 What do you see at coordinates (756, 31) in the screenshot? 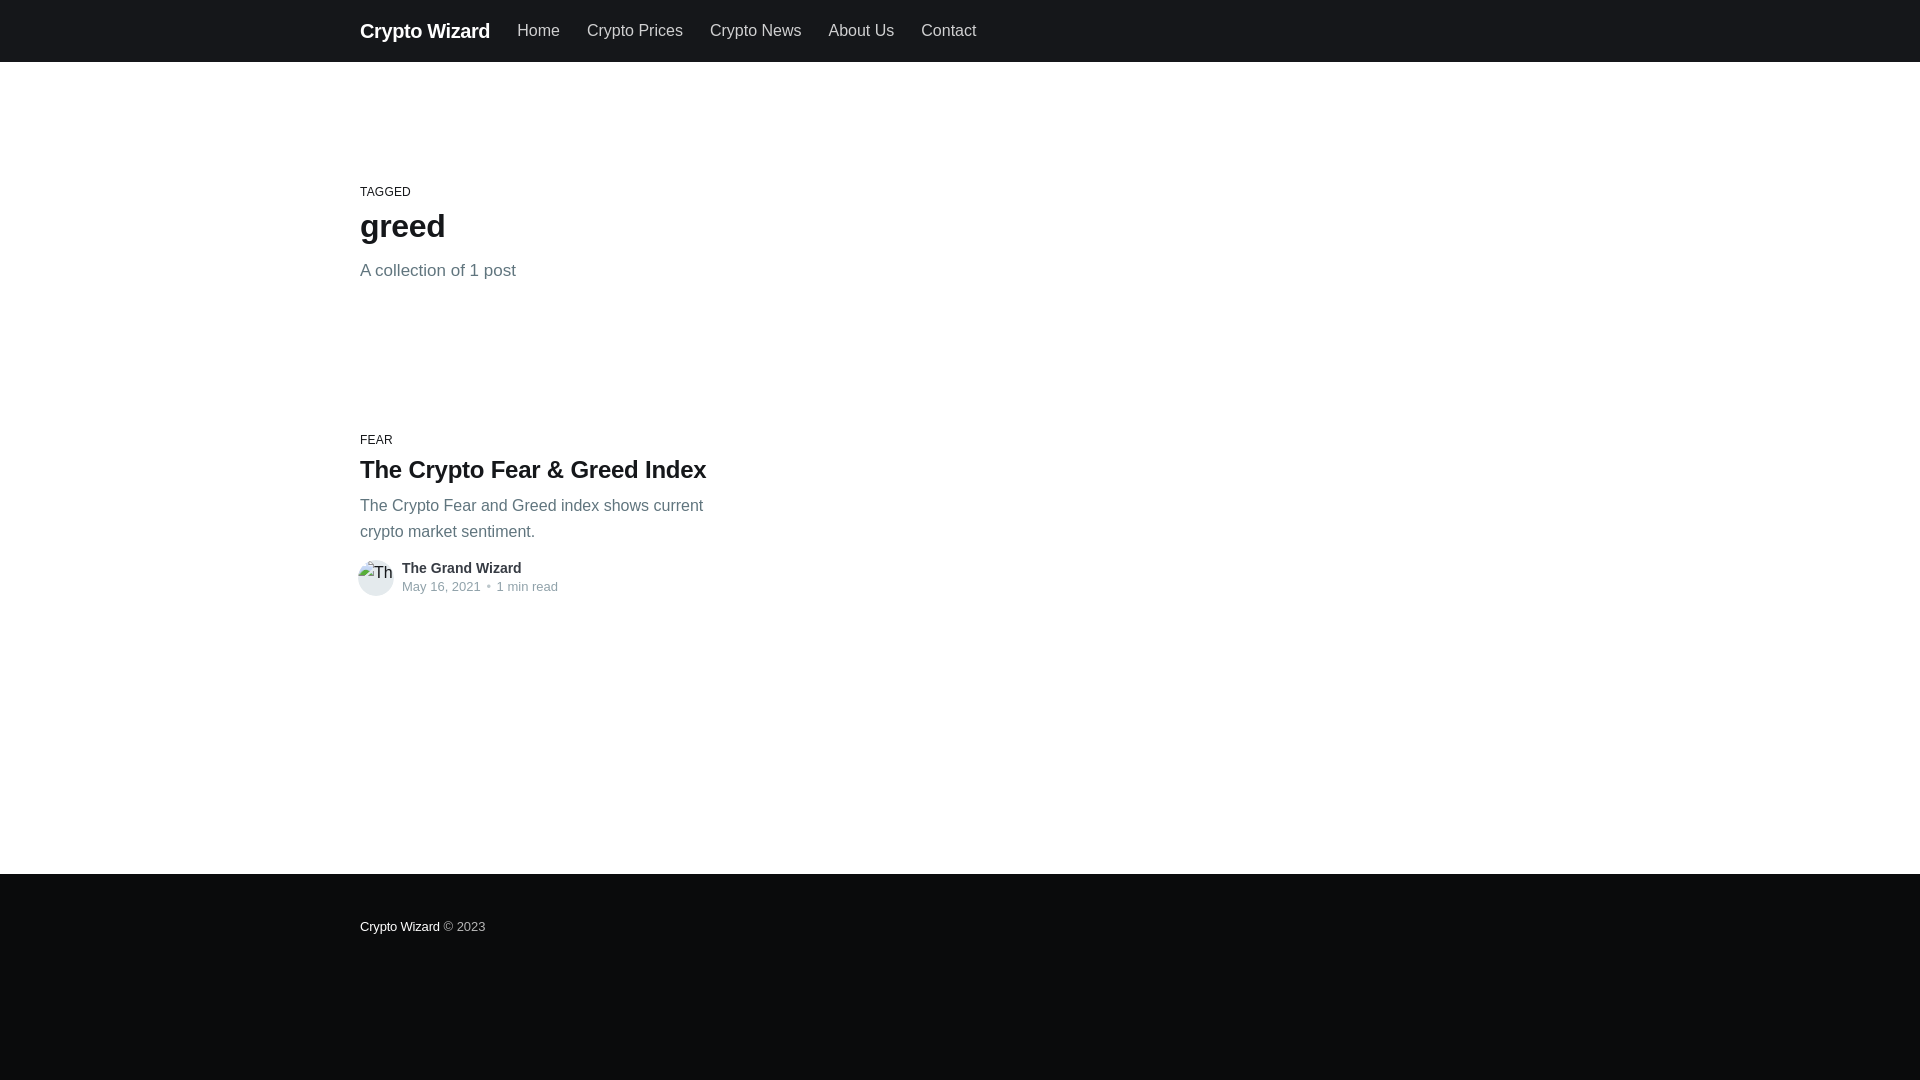
I see `Crypto News` at bounding box center [756, 31].